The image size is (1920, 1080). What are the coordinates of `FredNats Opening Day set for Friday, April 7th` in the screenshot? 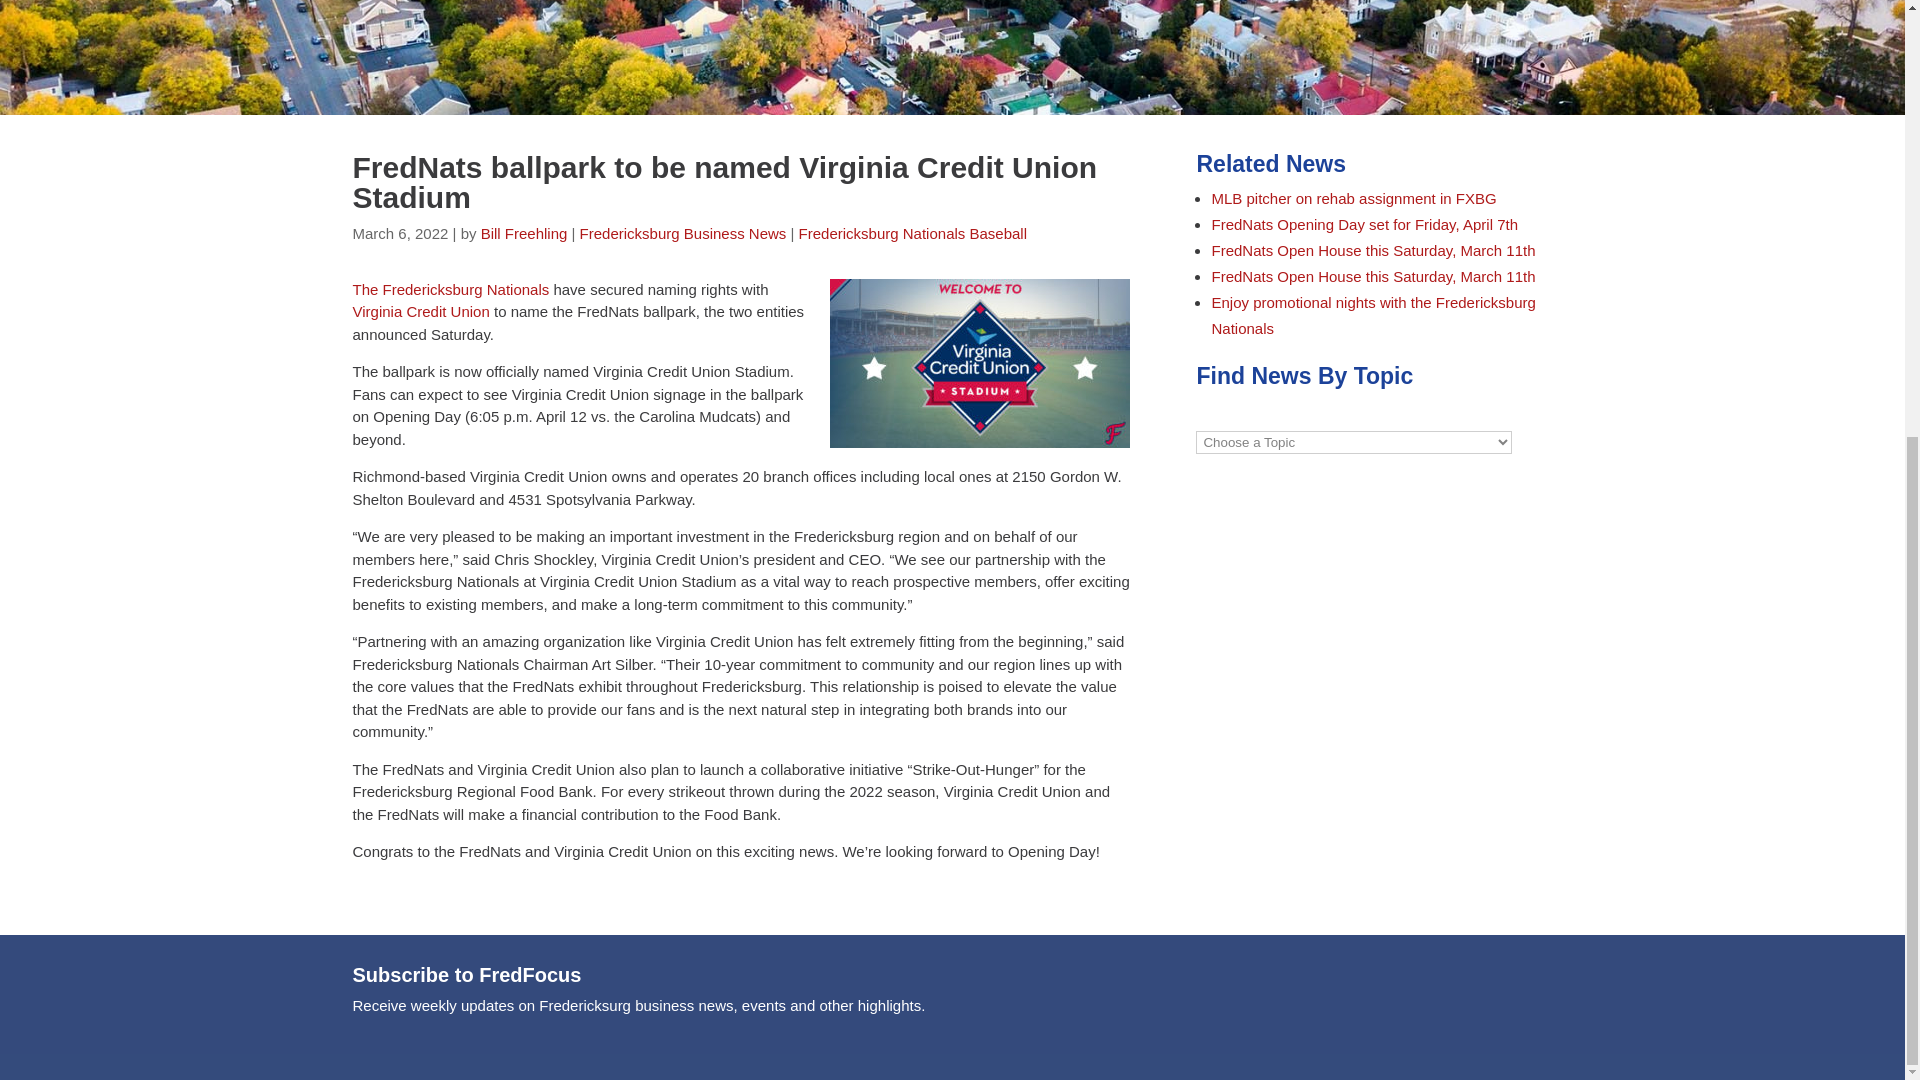 It's located at (1364, 224).